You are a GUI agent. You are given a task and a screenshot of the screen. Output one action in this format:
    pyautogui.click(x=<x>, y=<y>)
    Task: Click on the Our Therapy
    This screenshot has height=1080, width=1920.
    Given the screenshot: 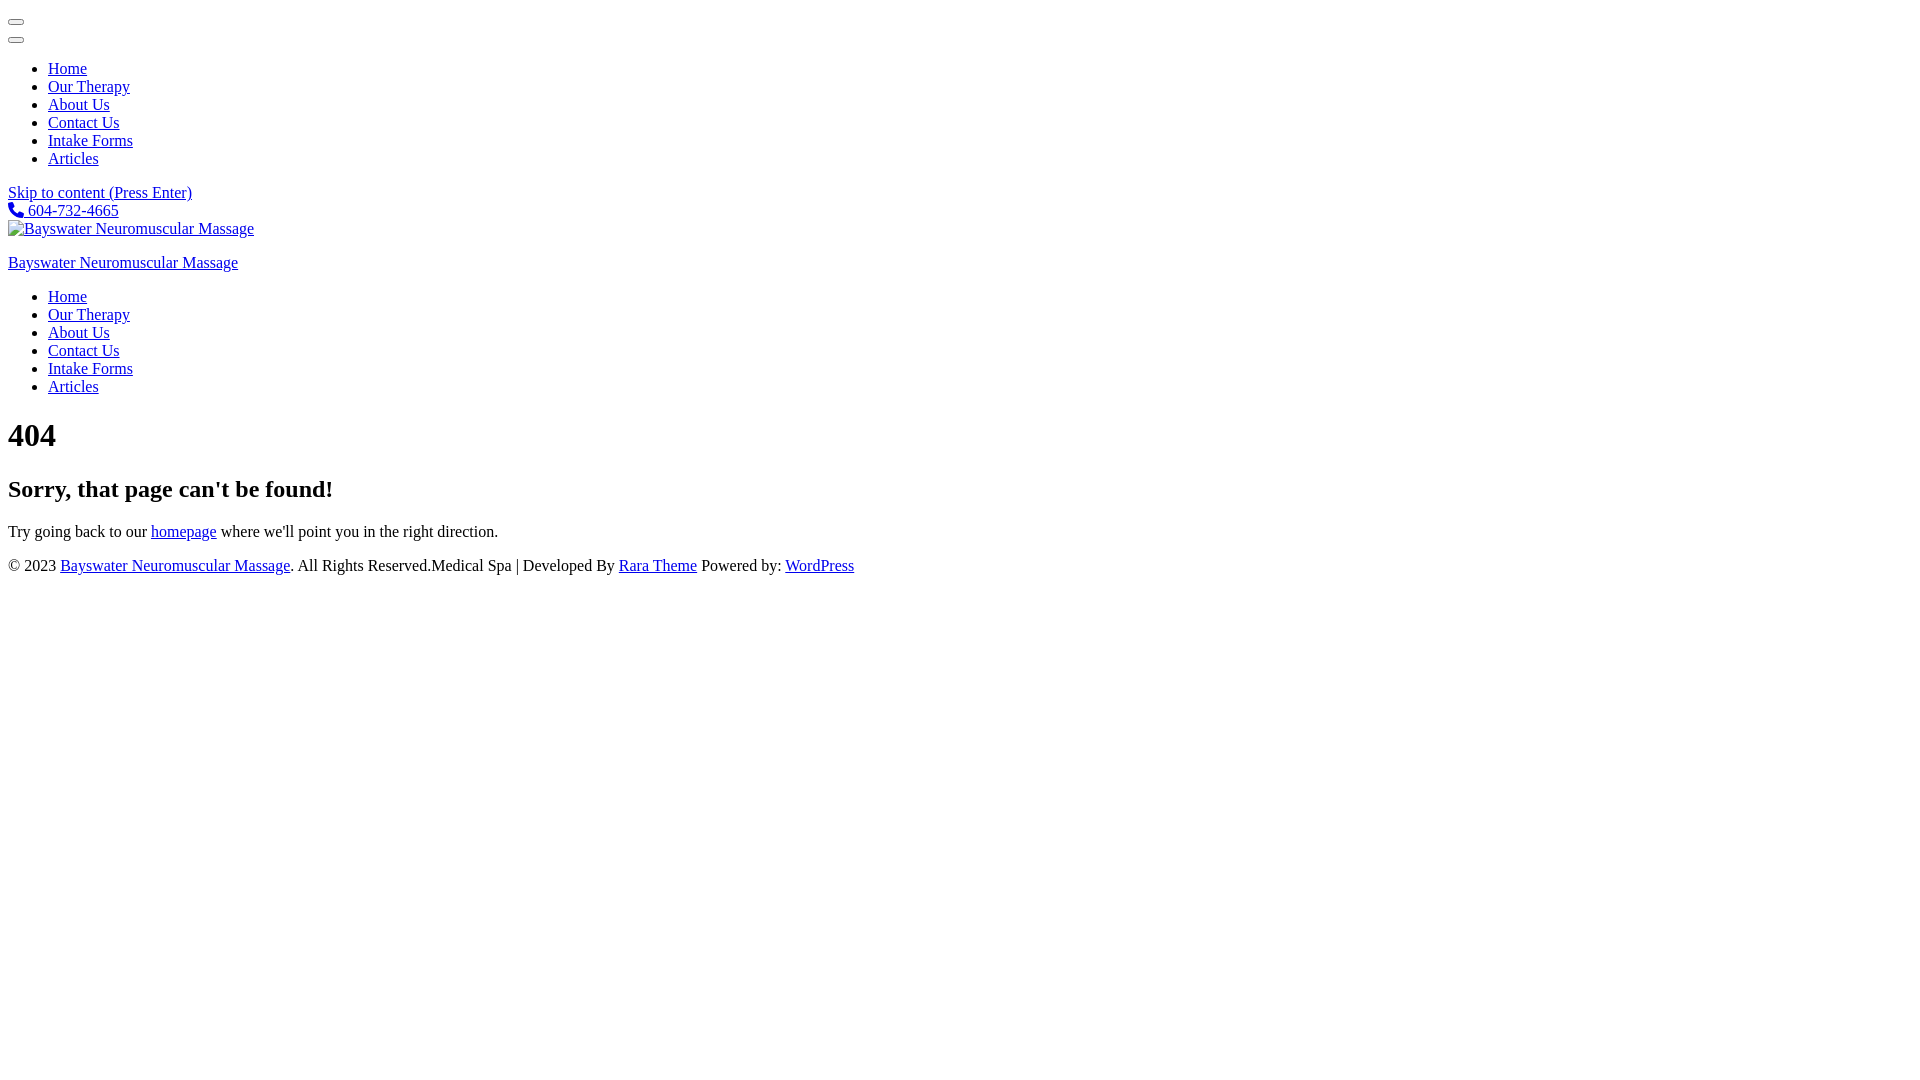 What is the action you would take?
    pyautogui.click(x=89, y=314)
    